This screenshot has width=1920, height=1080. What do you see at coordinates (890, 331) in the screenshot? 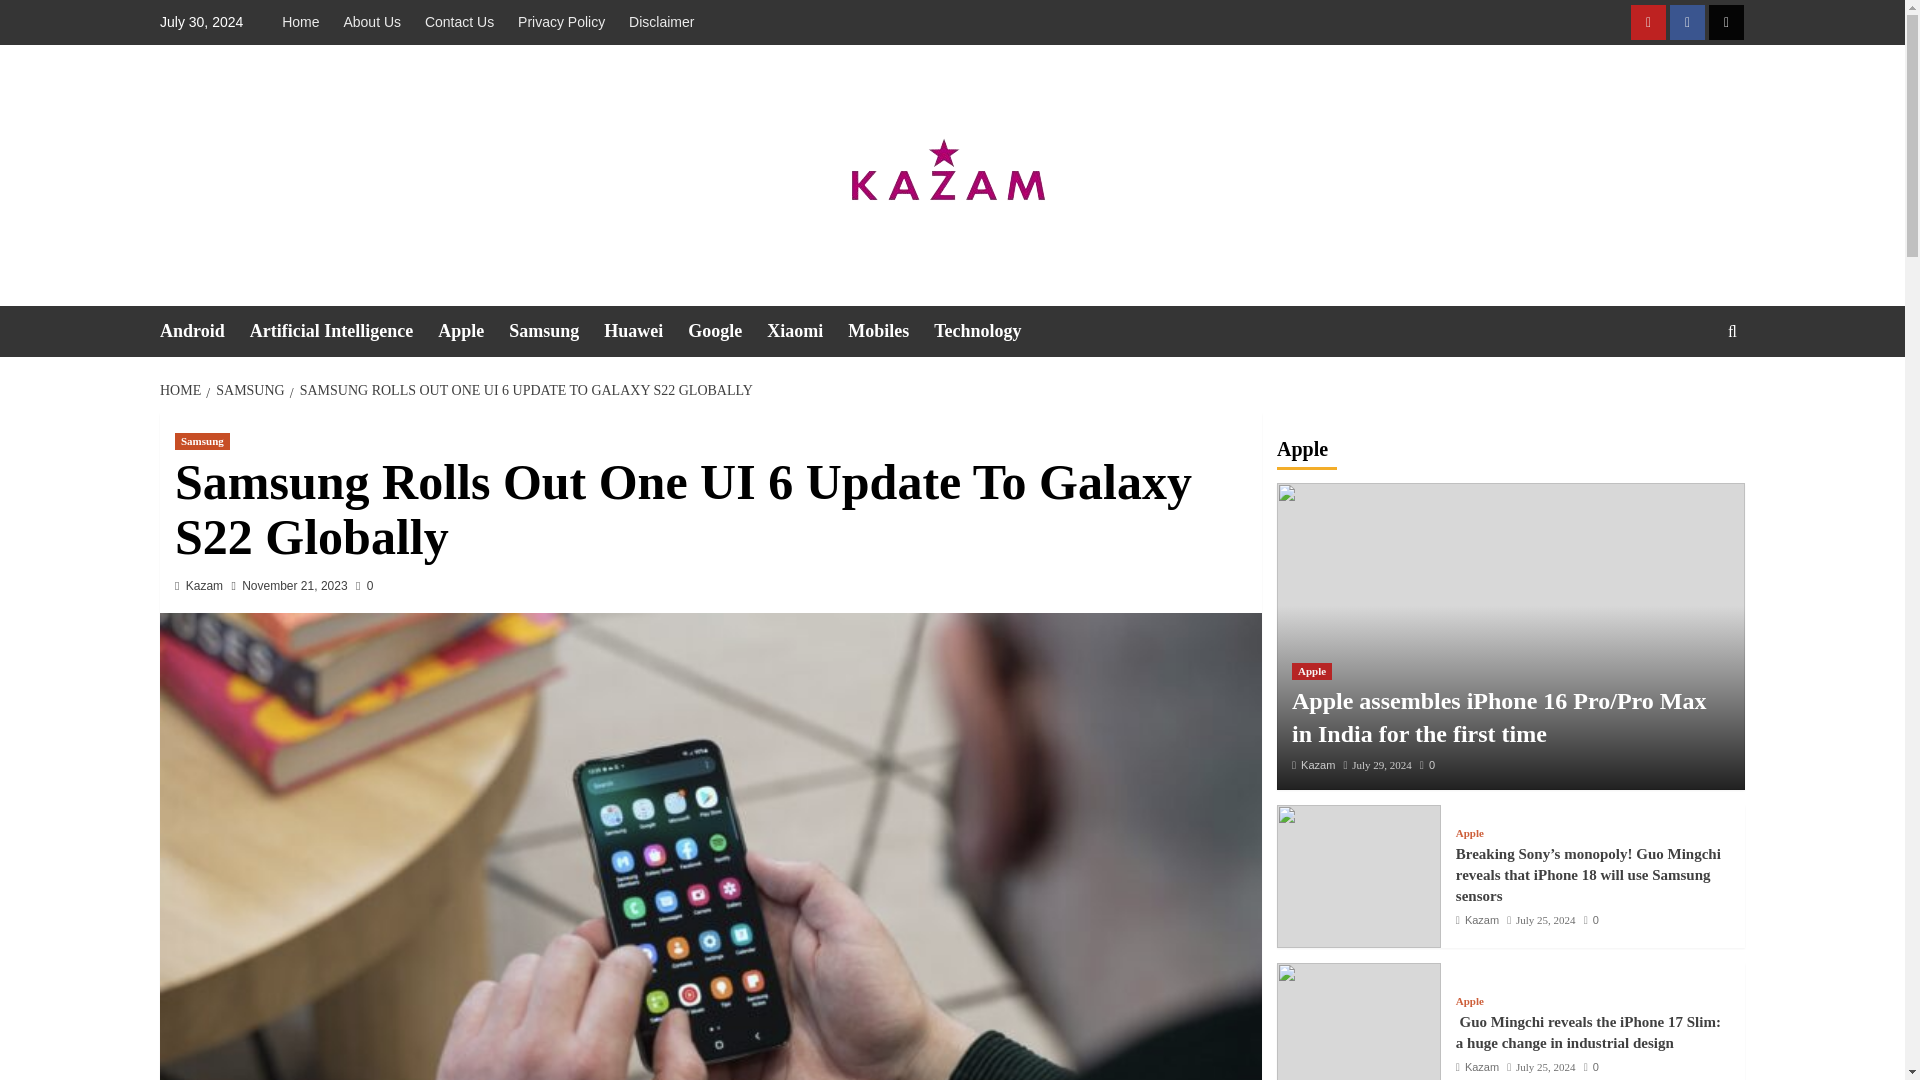
I see `Mobiles` at bounding box center [890, 331].